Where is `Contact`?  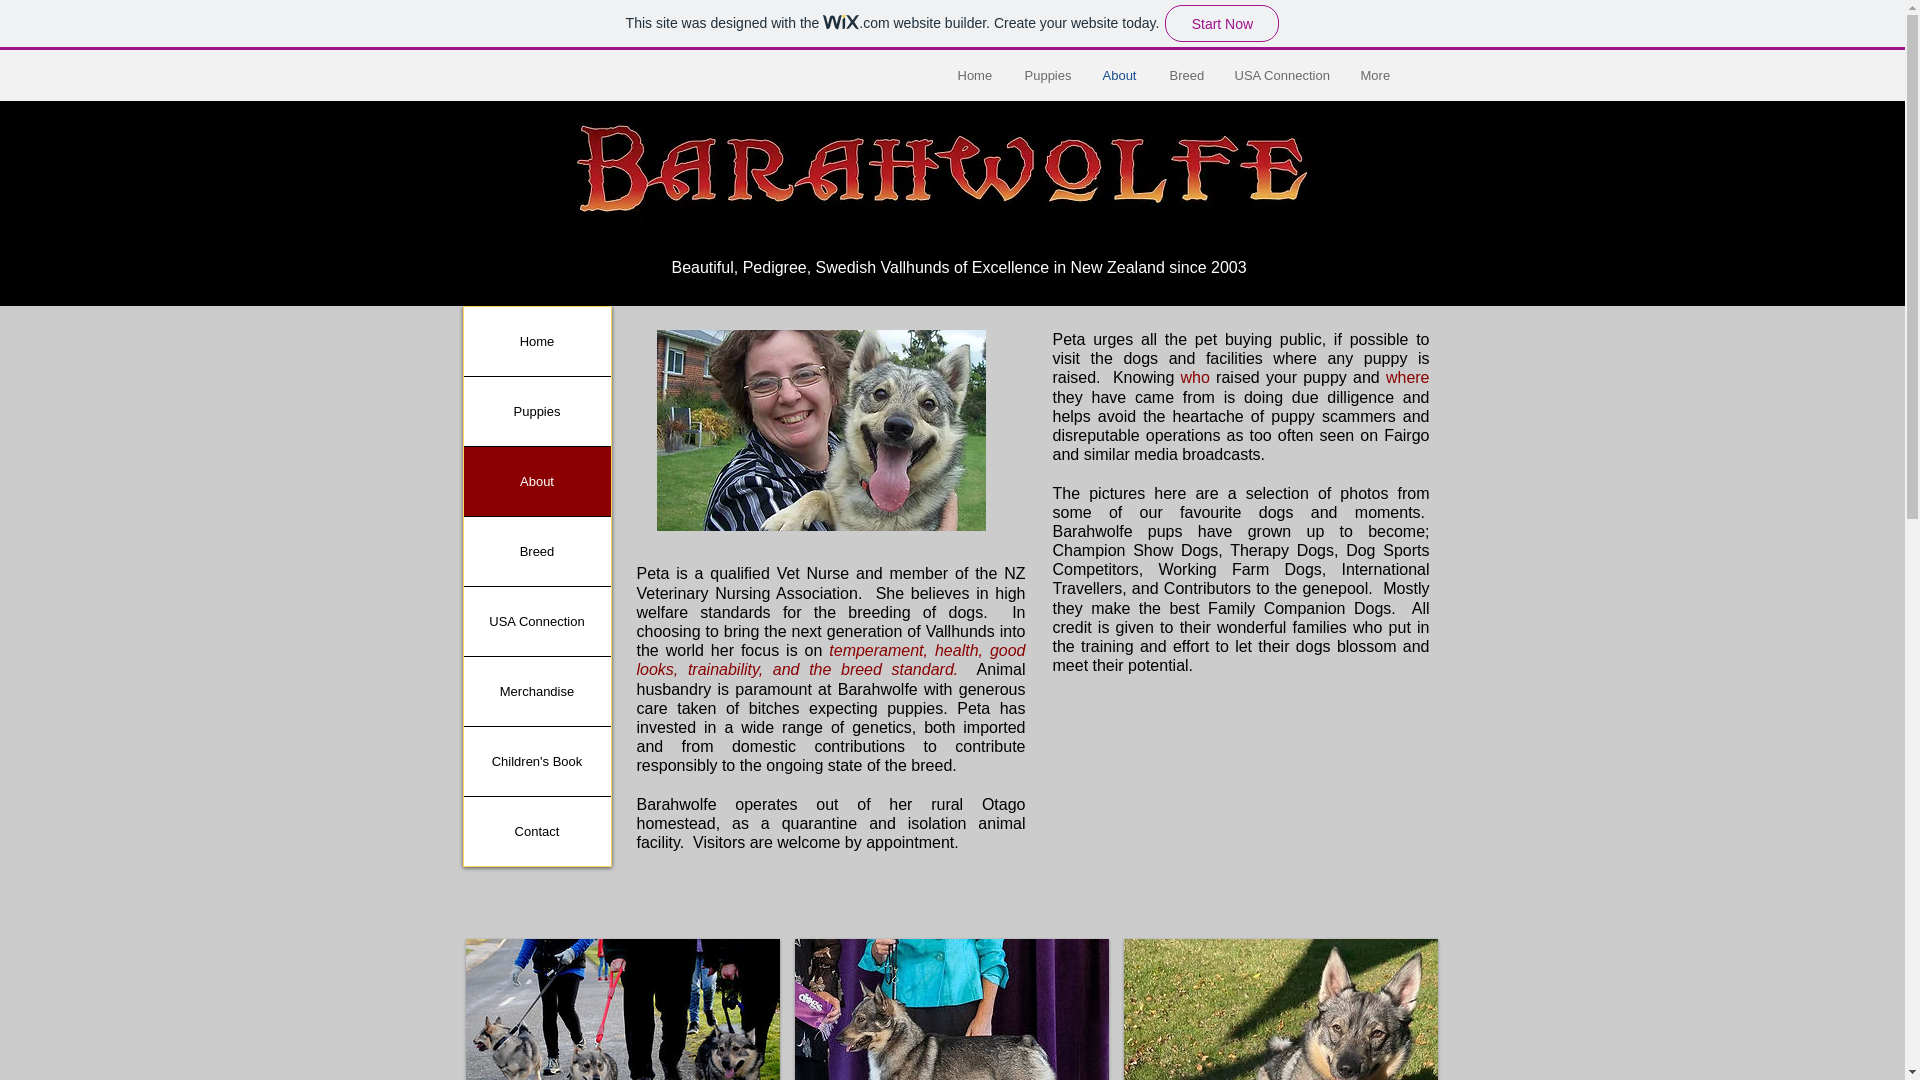 Contact is located at coordinates (537, 832).